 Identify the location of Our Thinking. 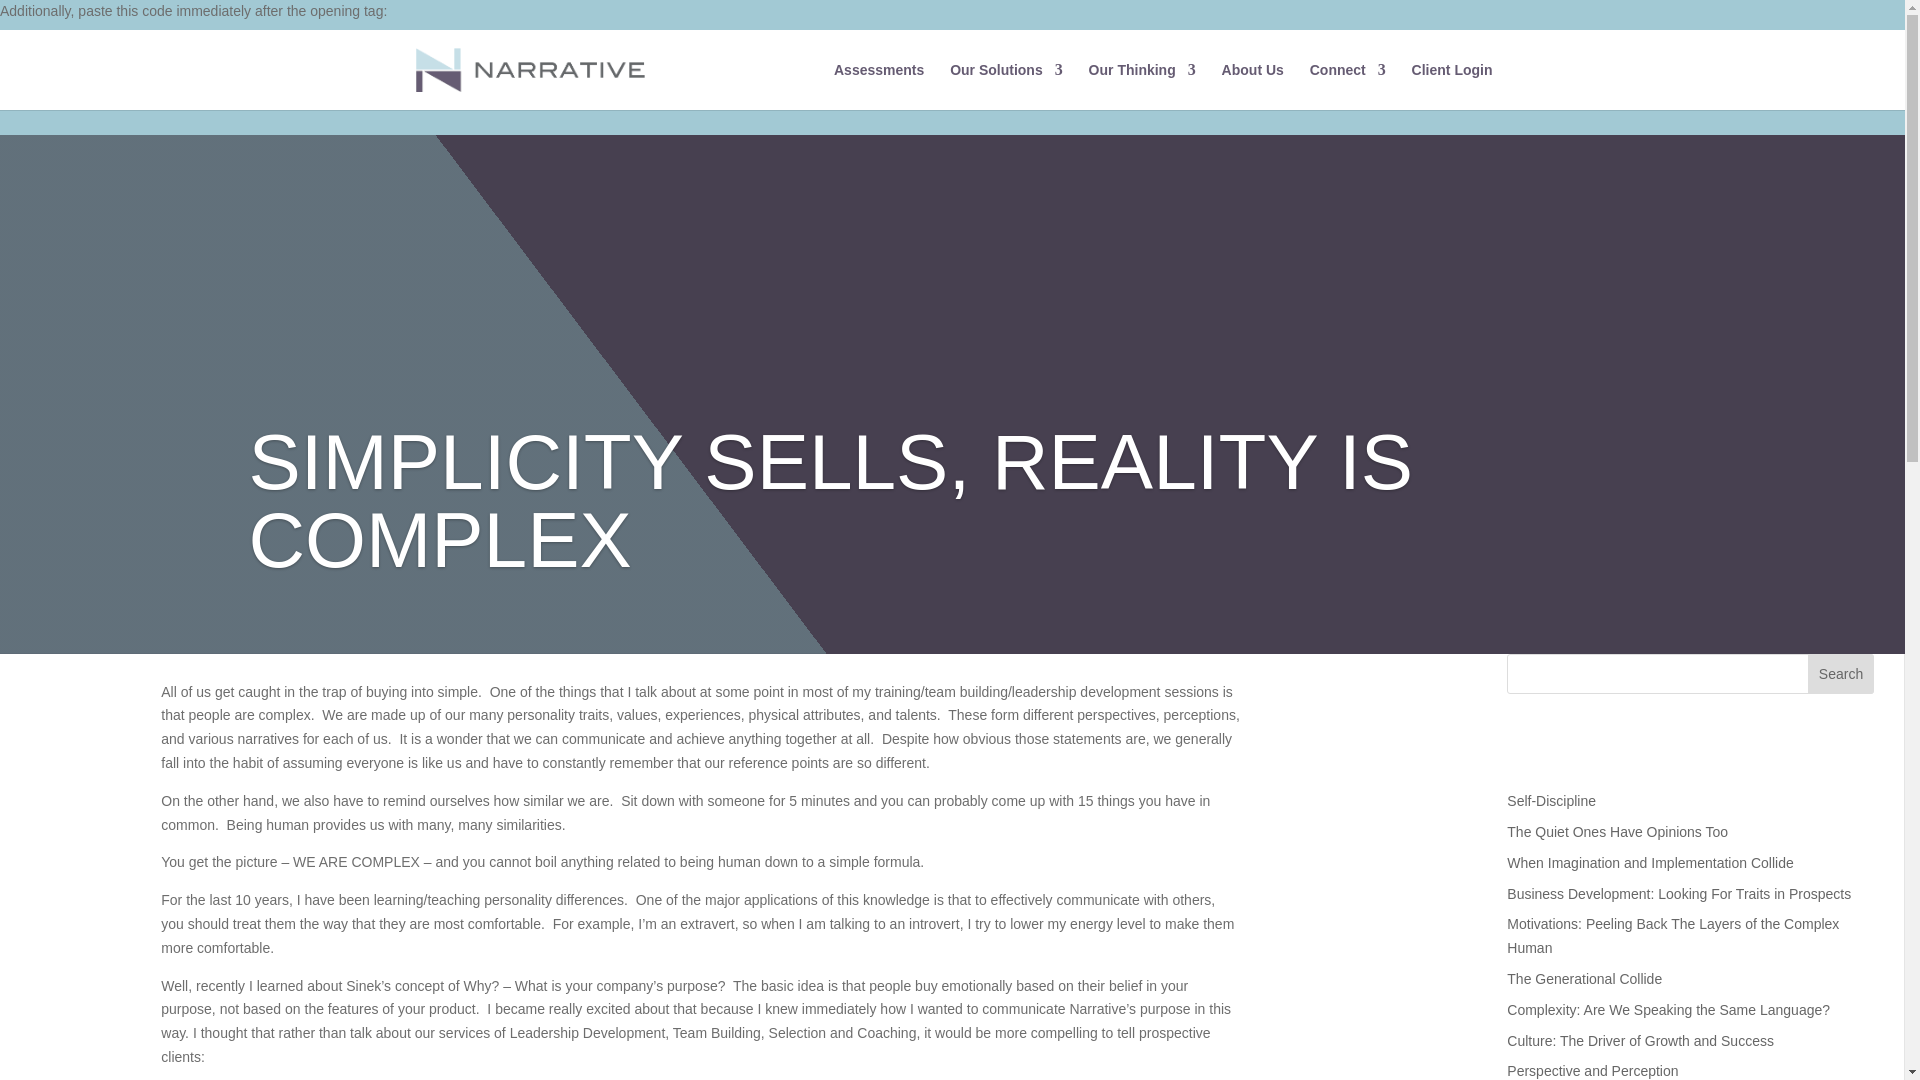
(1142, 86).